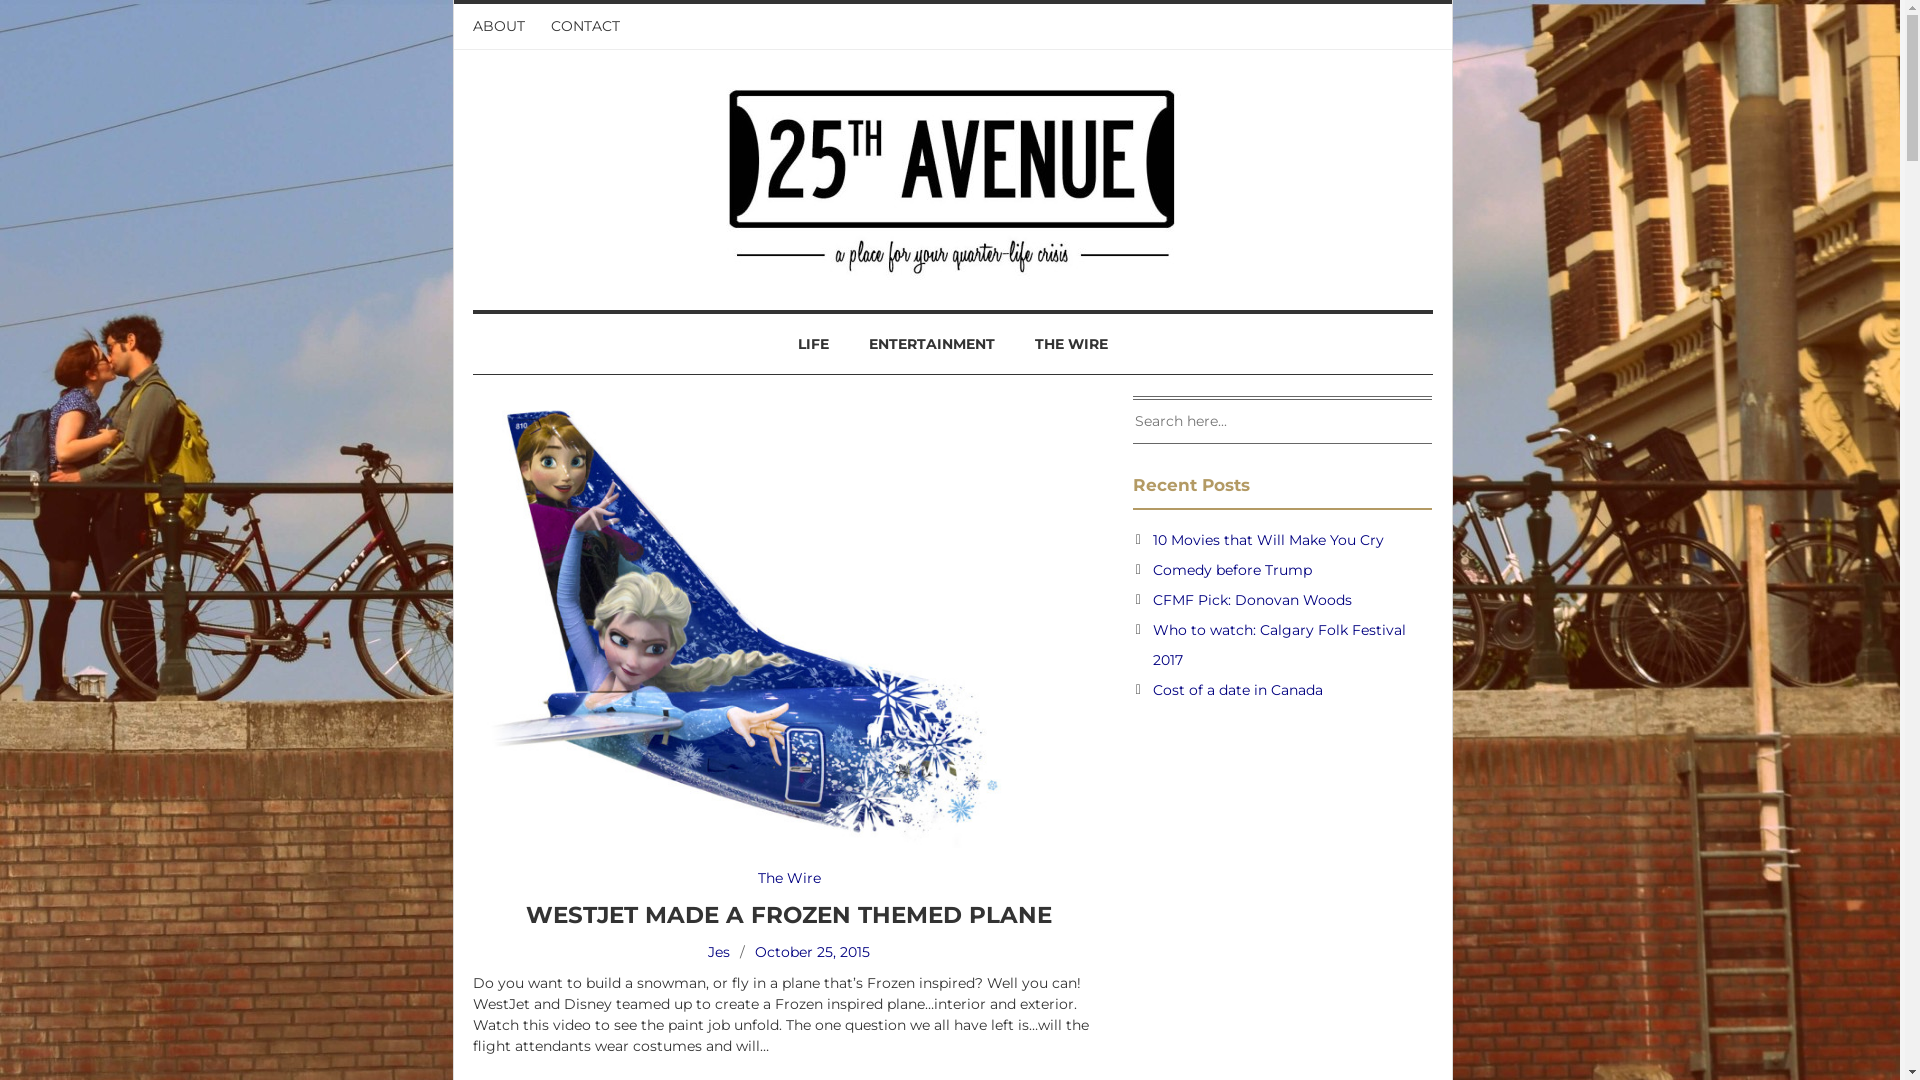 The image size is (1920, 1080). Describe the element at coordinates (584, 26) in the screenshot. I see `CONTACT` at that location.